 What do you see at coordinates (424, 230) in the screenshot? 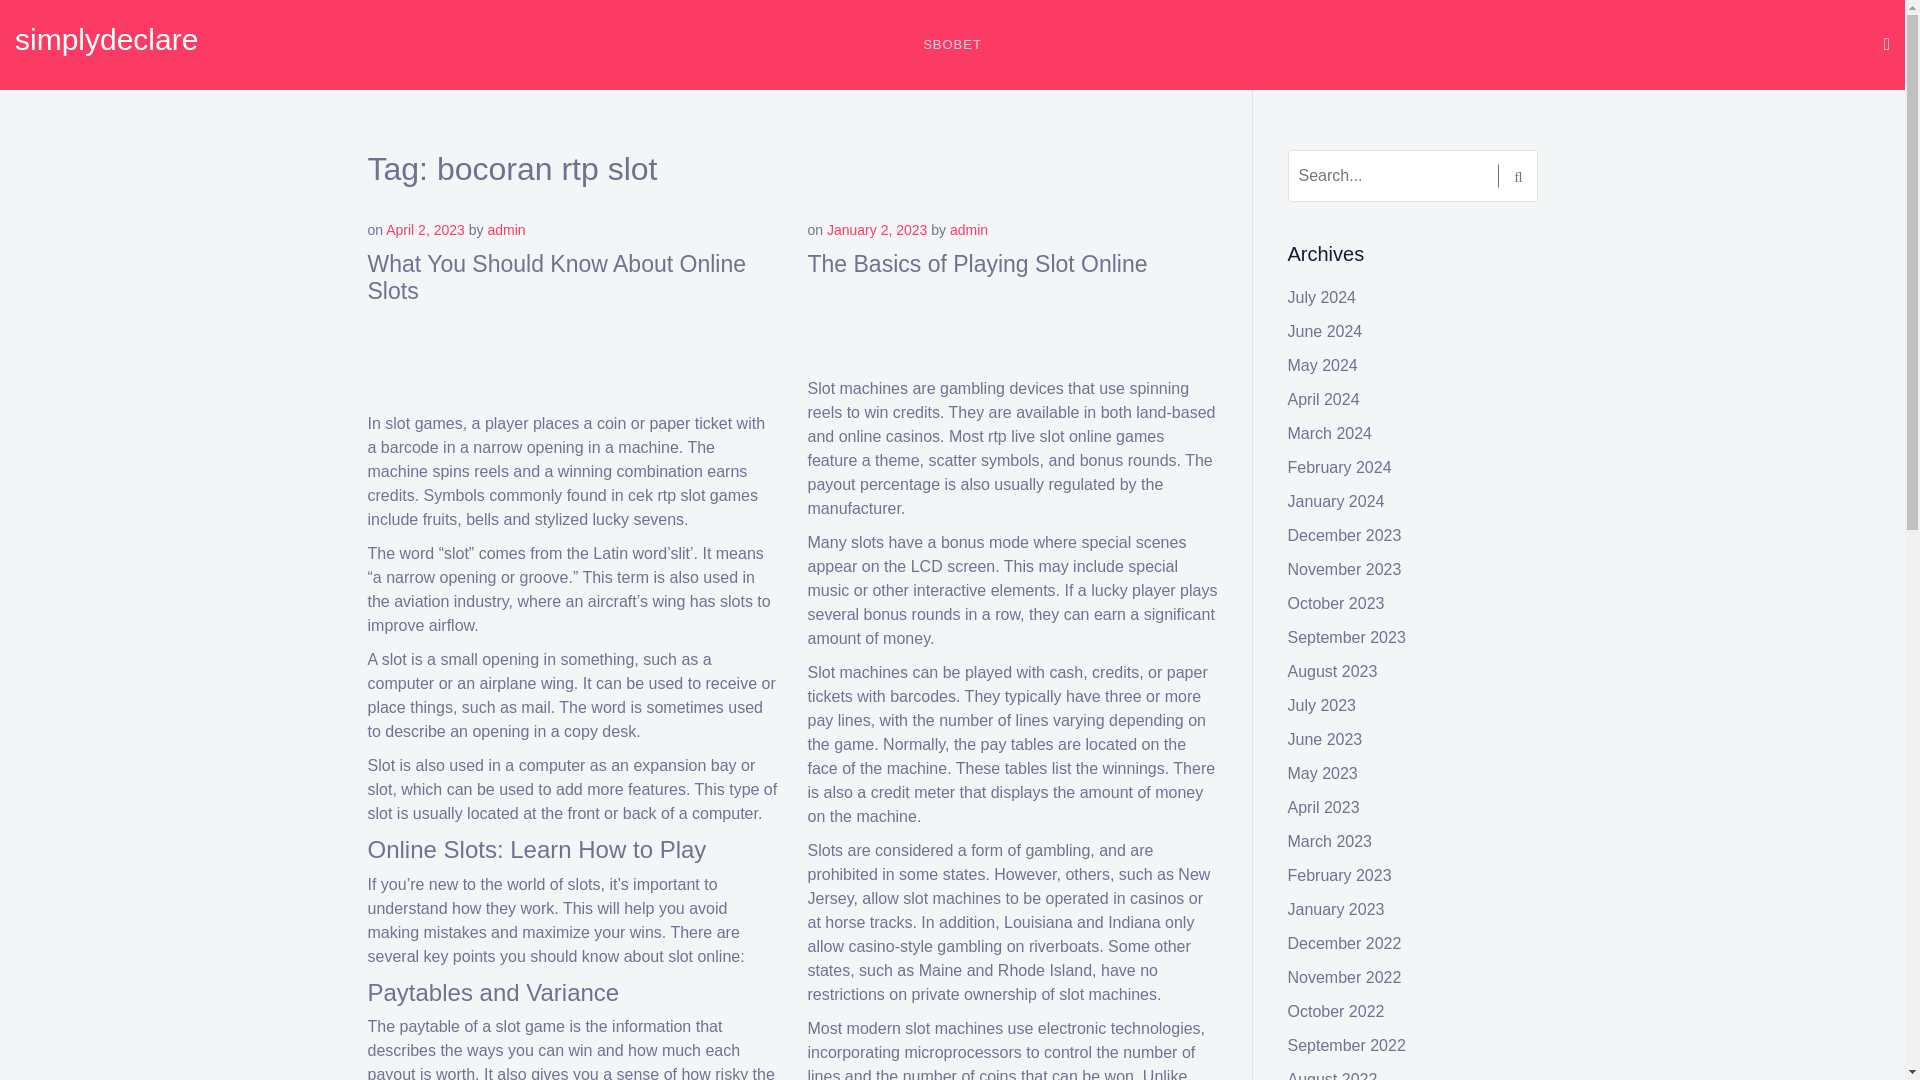
I see `April 2, 2023` at bounding box center [424, 230].